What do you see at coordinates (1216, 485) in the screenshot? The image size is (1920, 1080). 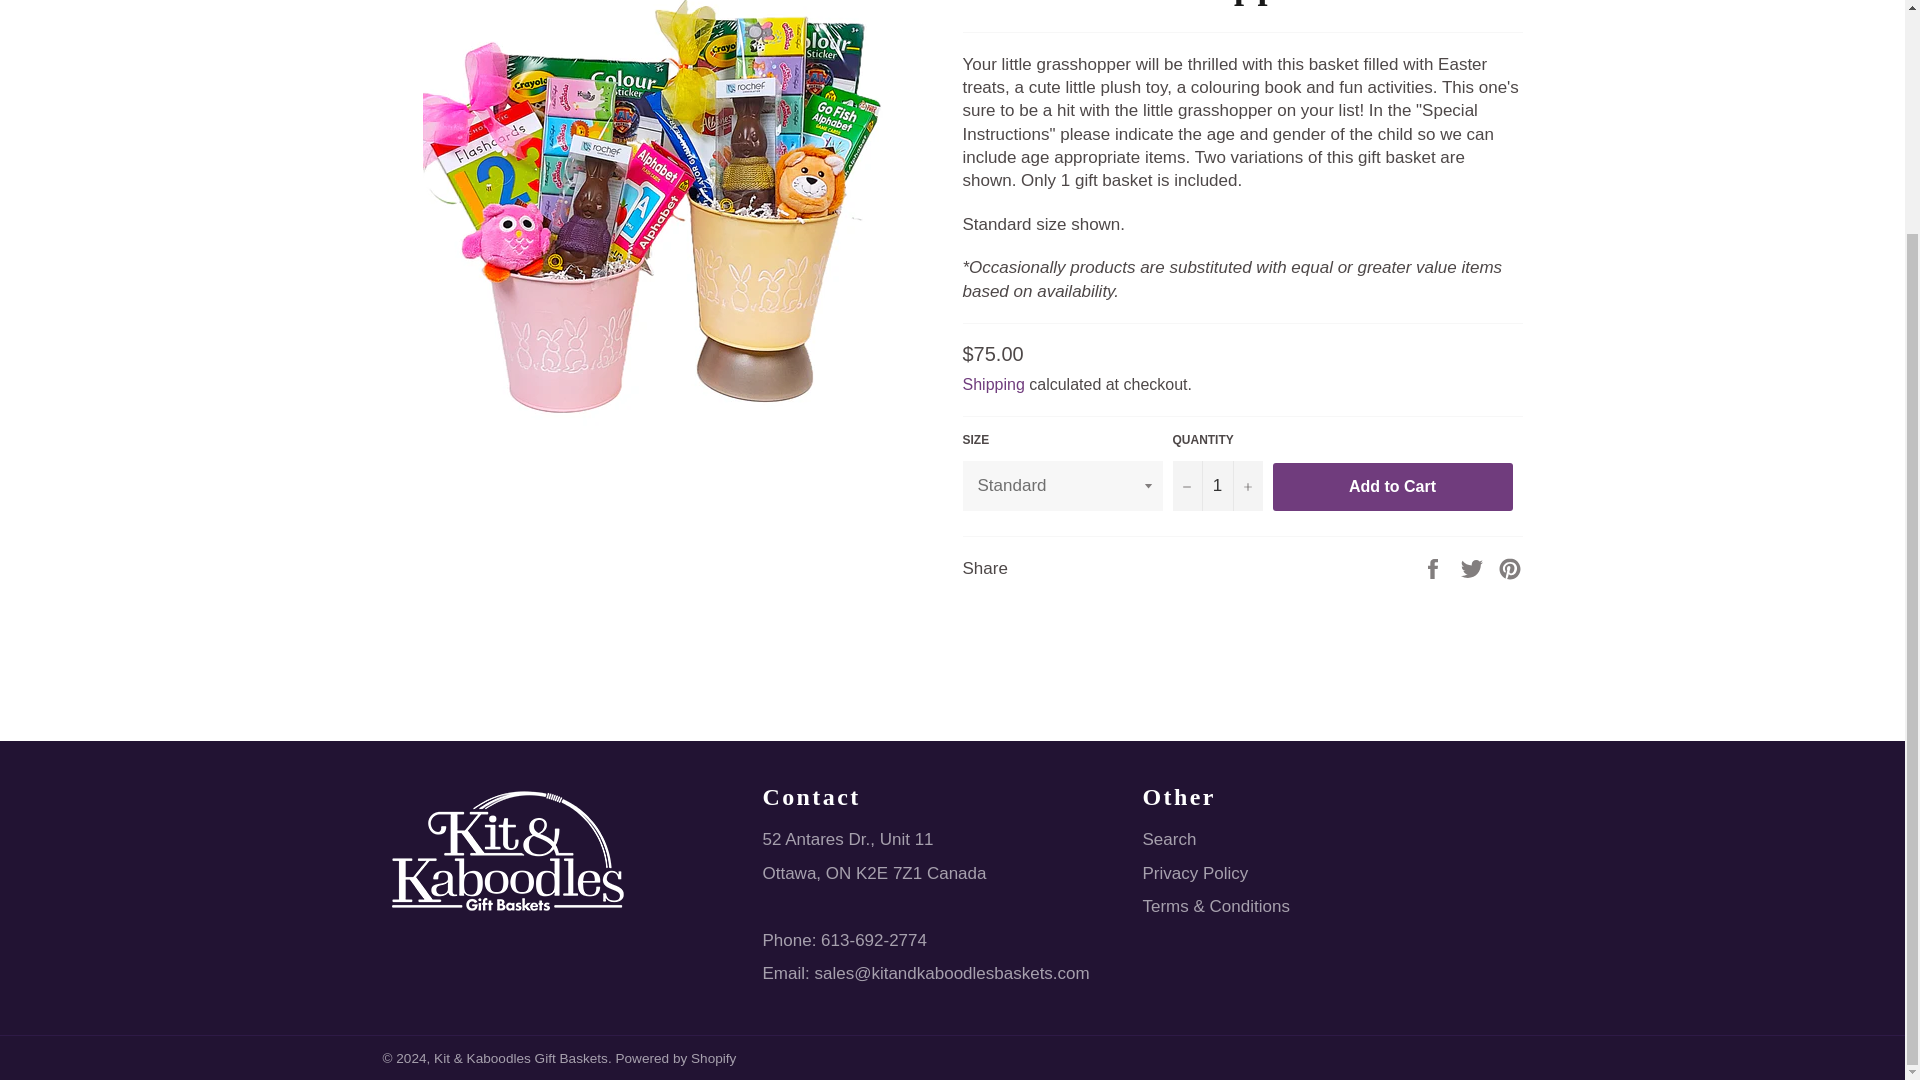 I see `1` at bounding box center [1216, 485].